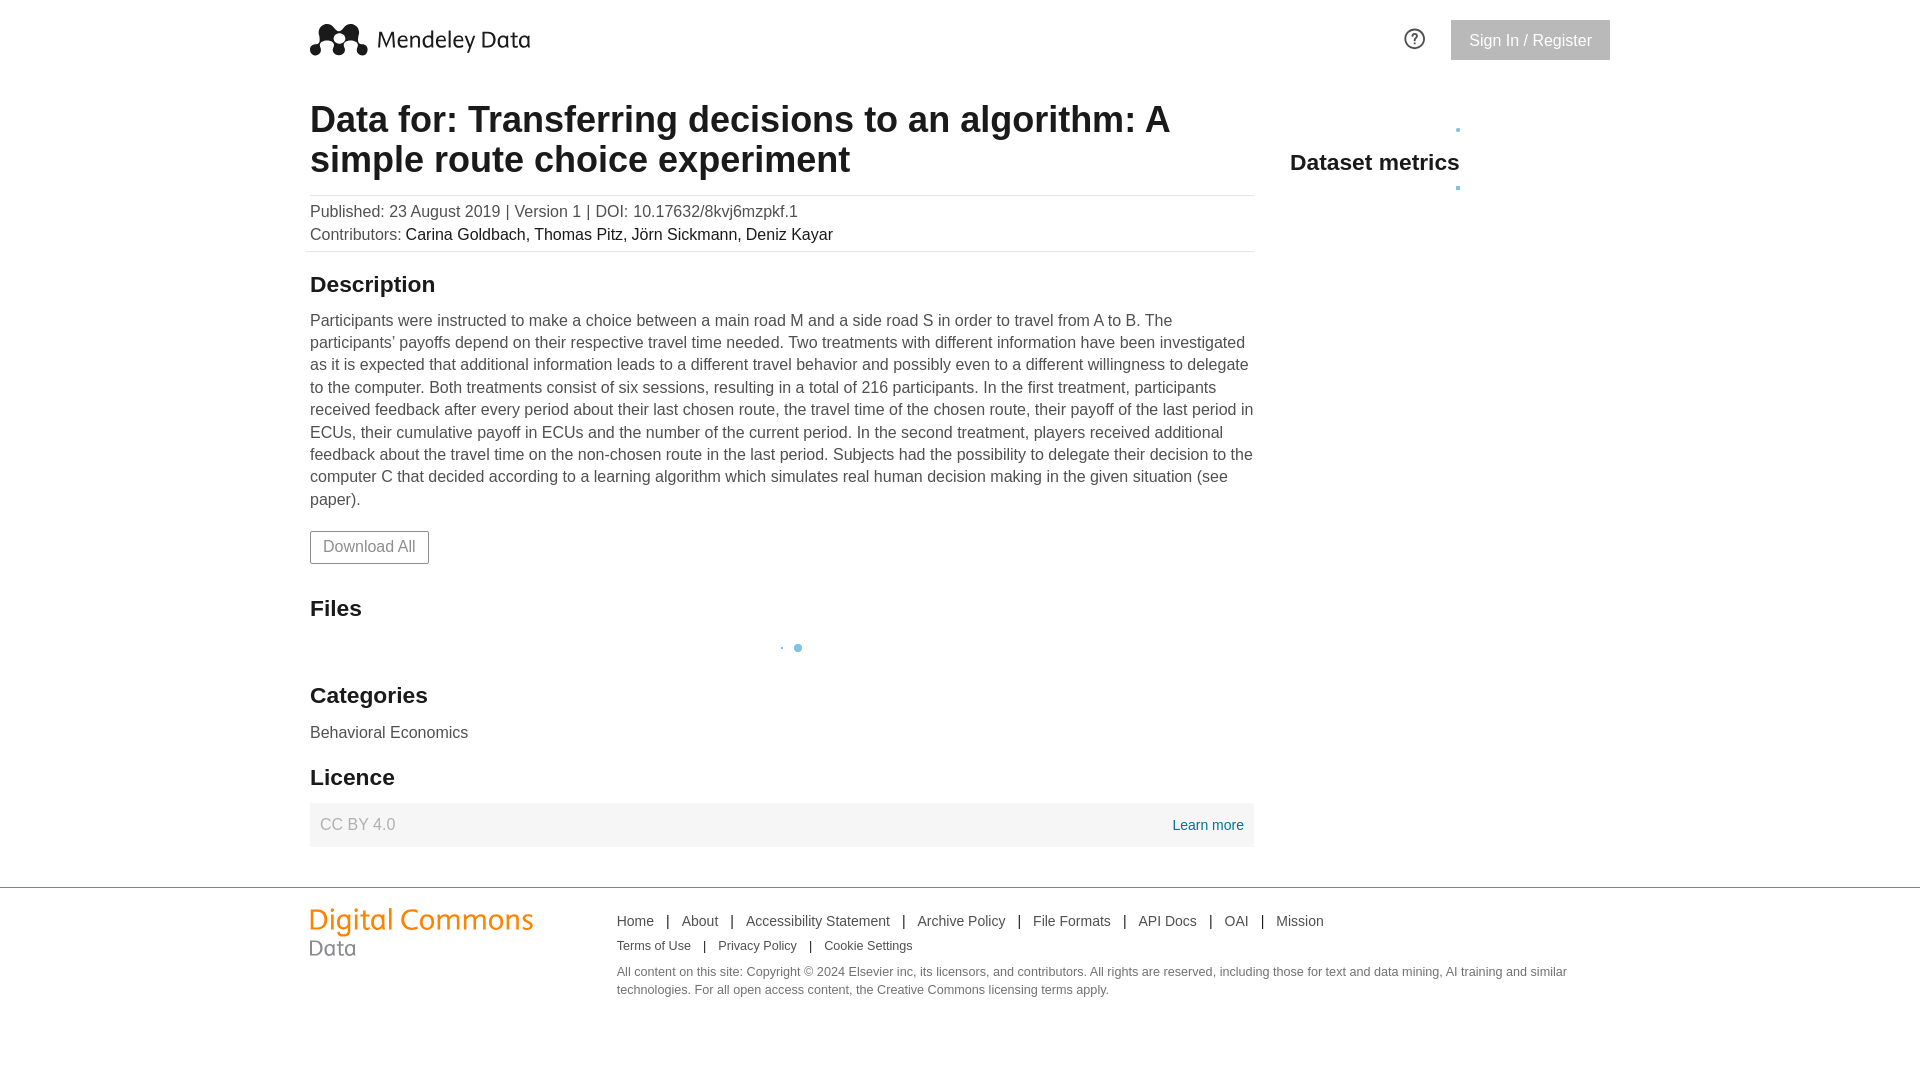  What do you see at coordinates (868, 947) in the screenshot?
I see `Cookie Settings` at bounding box center [868, 947].